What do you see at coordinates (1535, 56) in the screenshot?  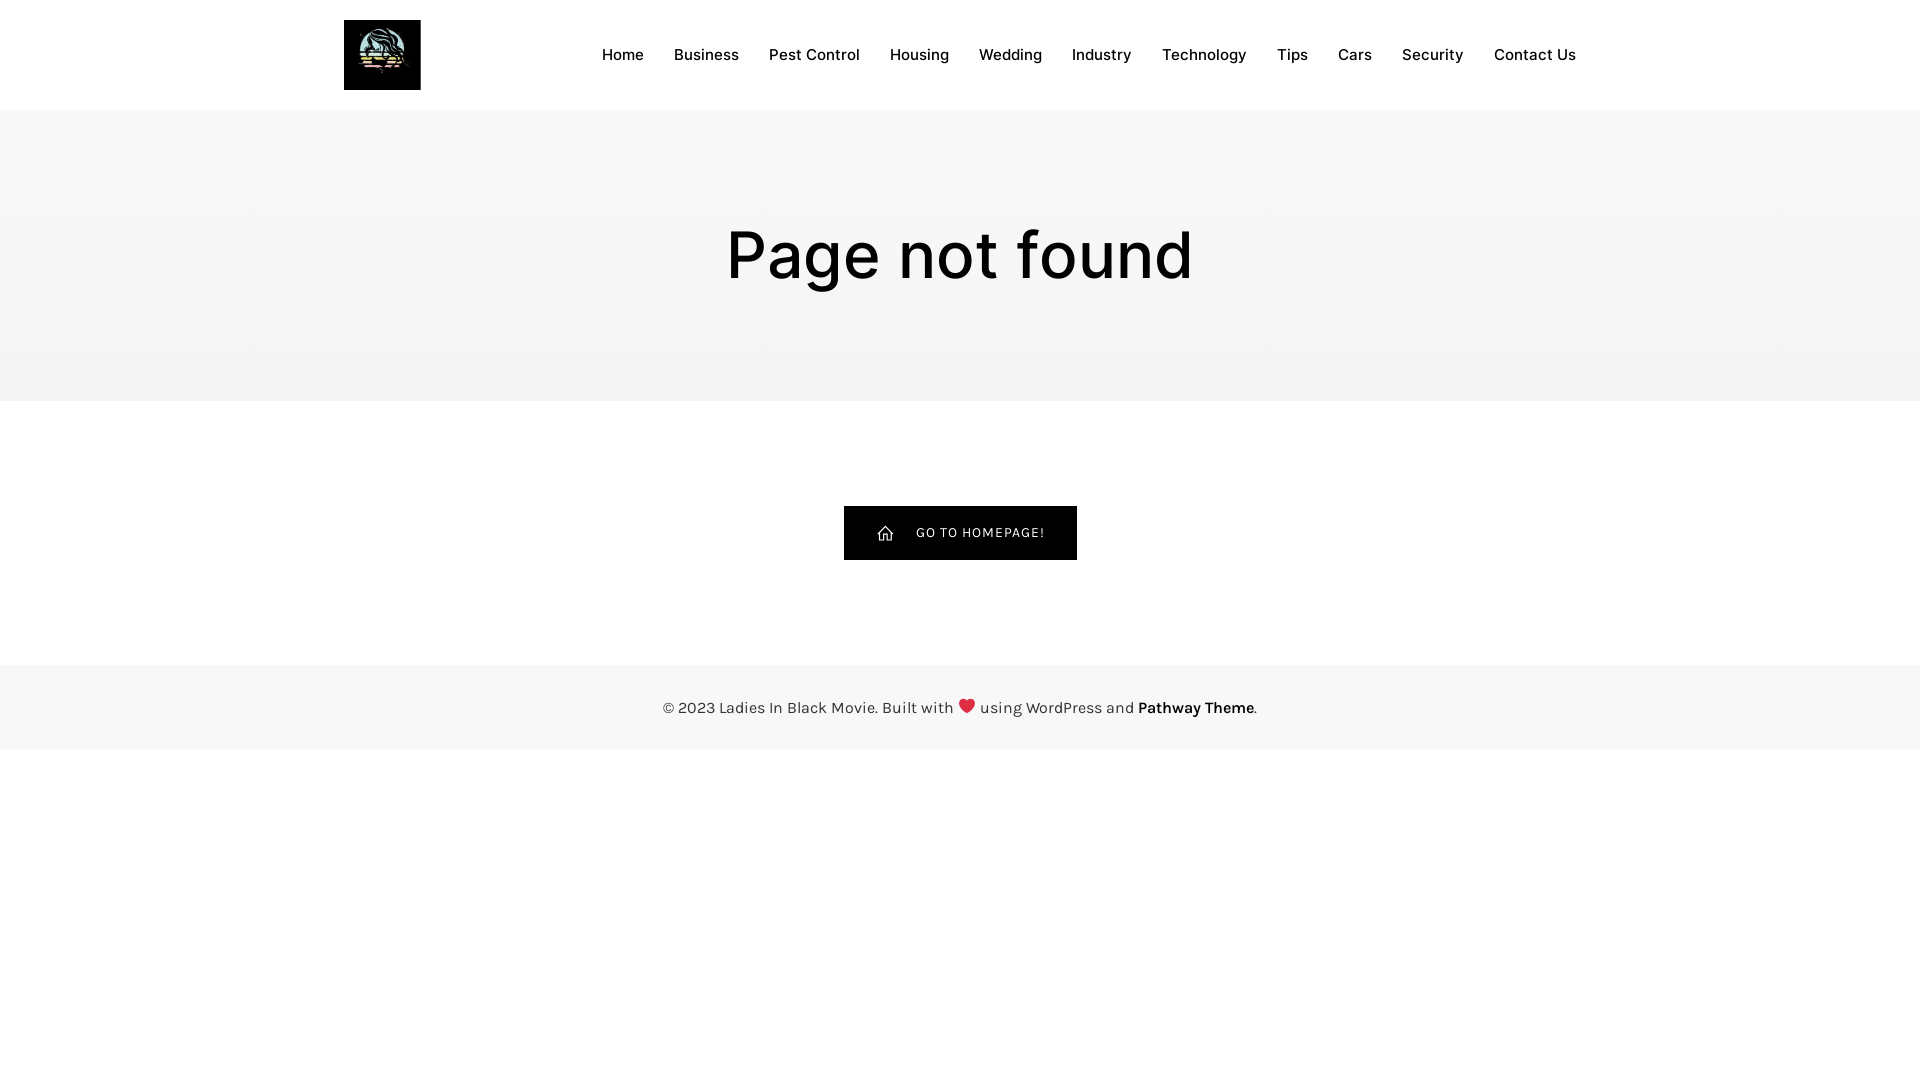 I see `Contact Us` at bounding box center [1535, 56].